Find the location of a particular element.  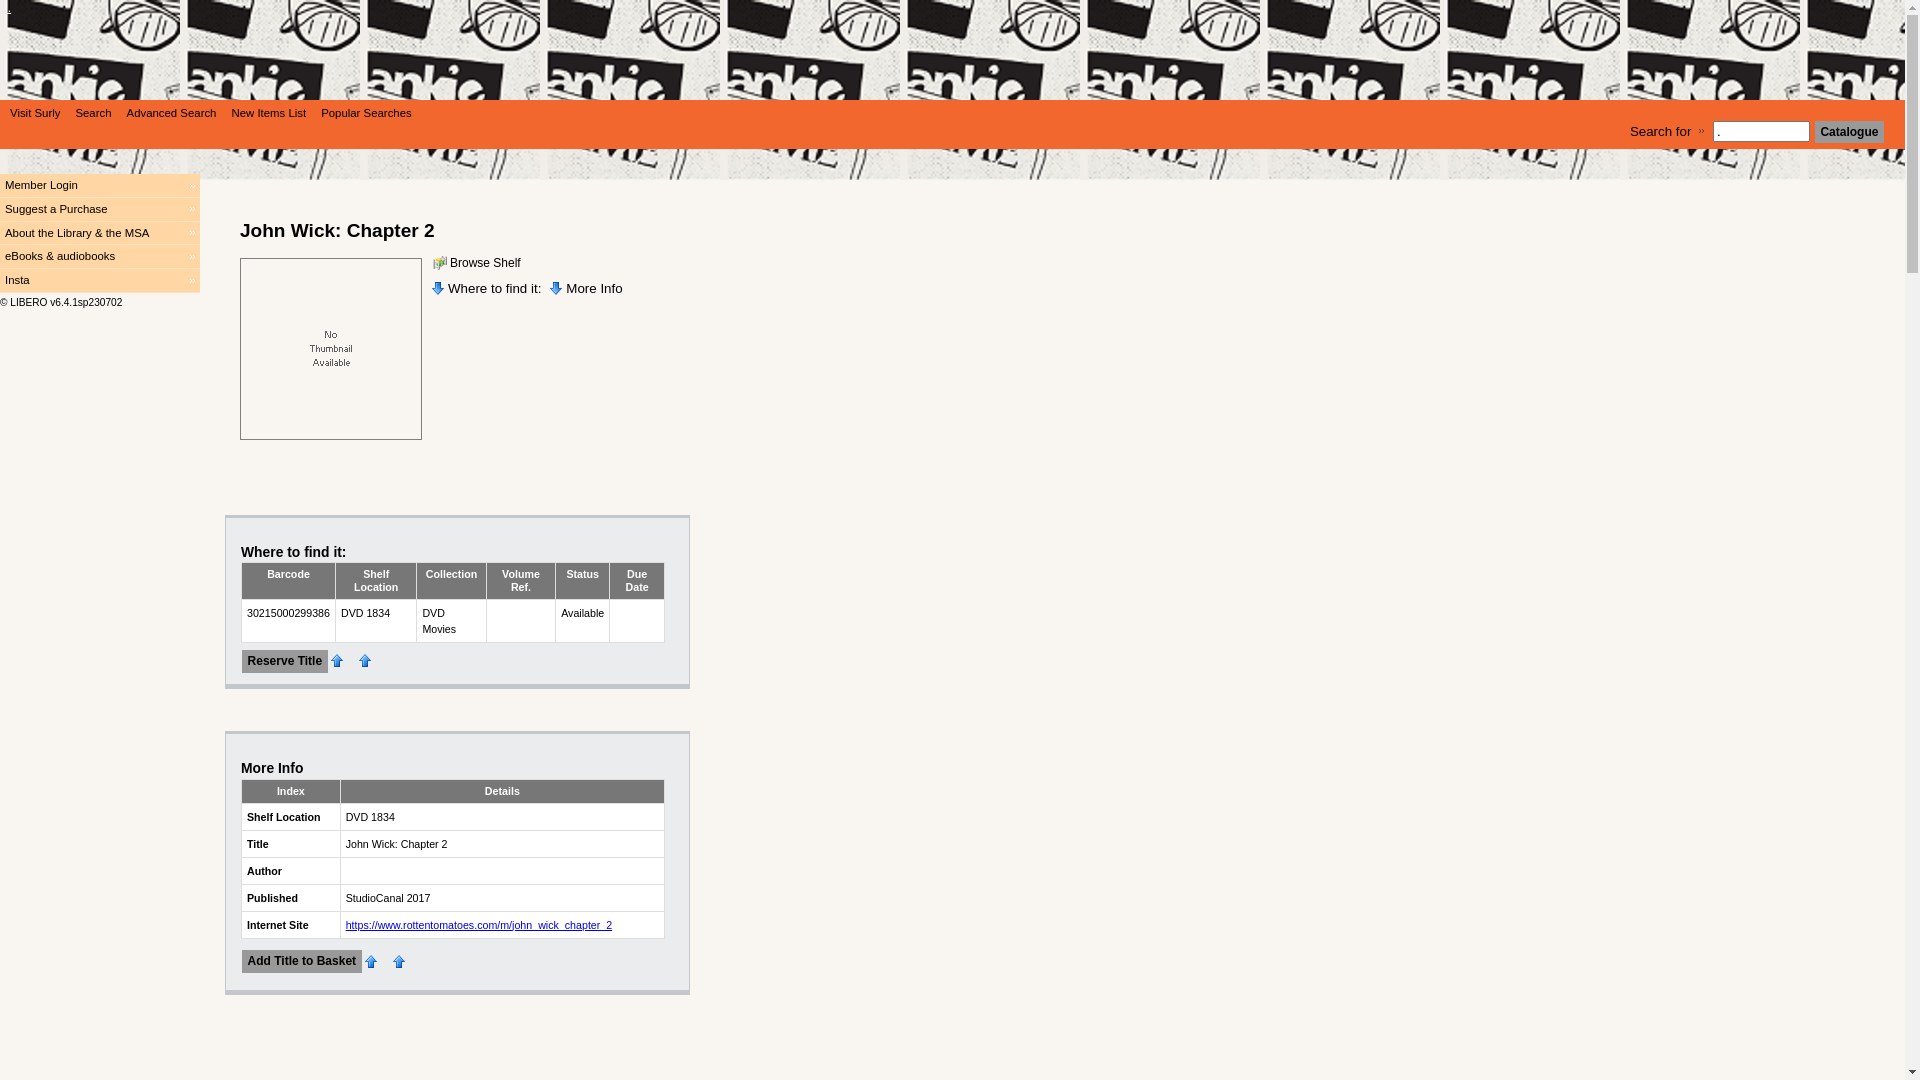

eBooks & audiobooks is located at coordinates (100, 257).